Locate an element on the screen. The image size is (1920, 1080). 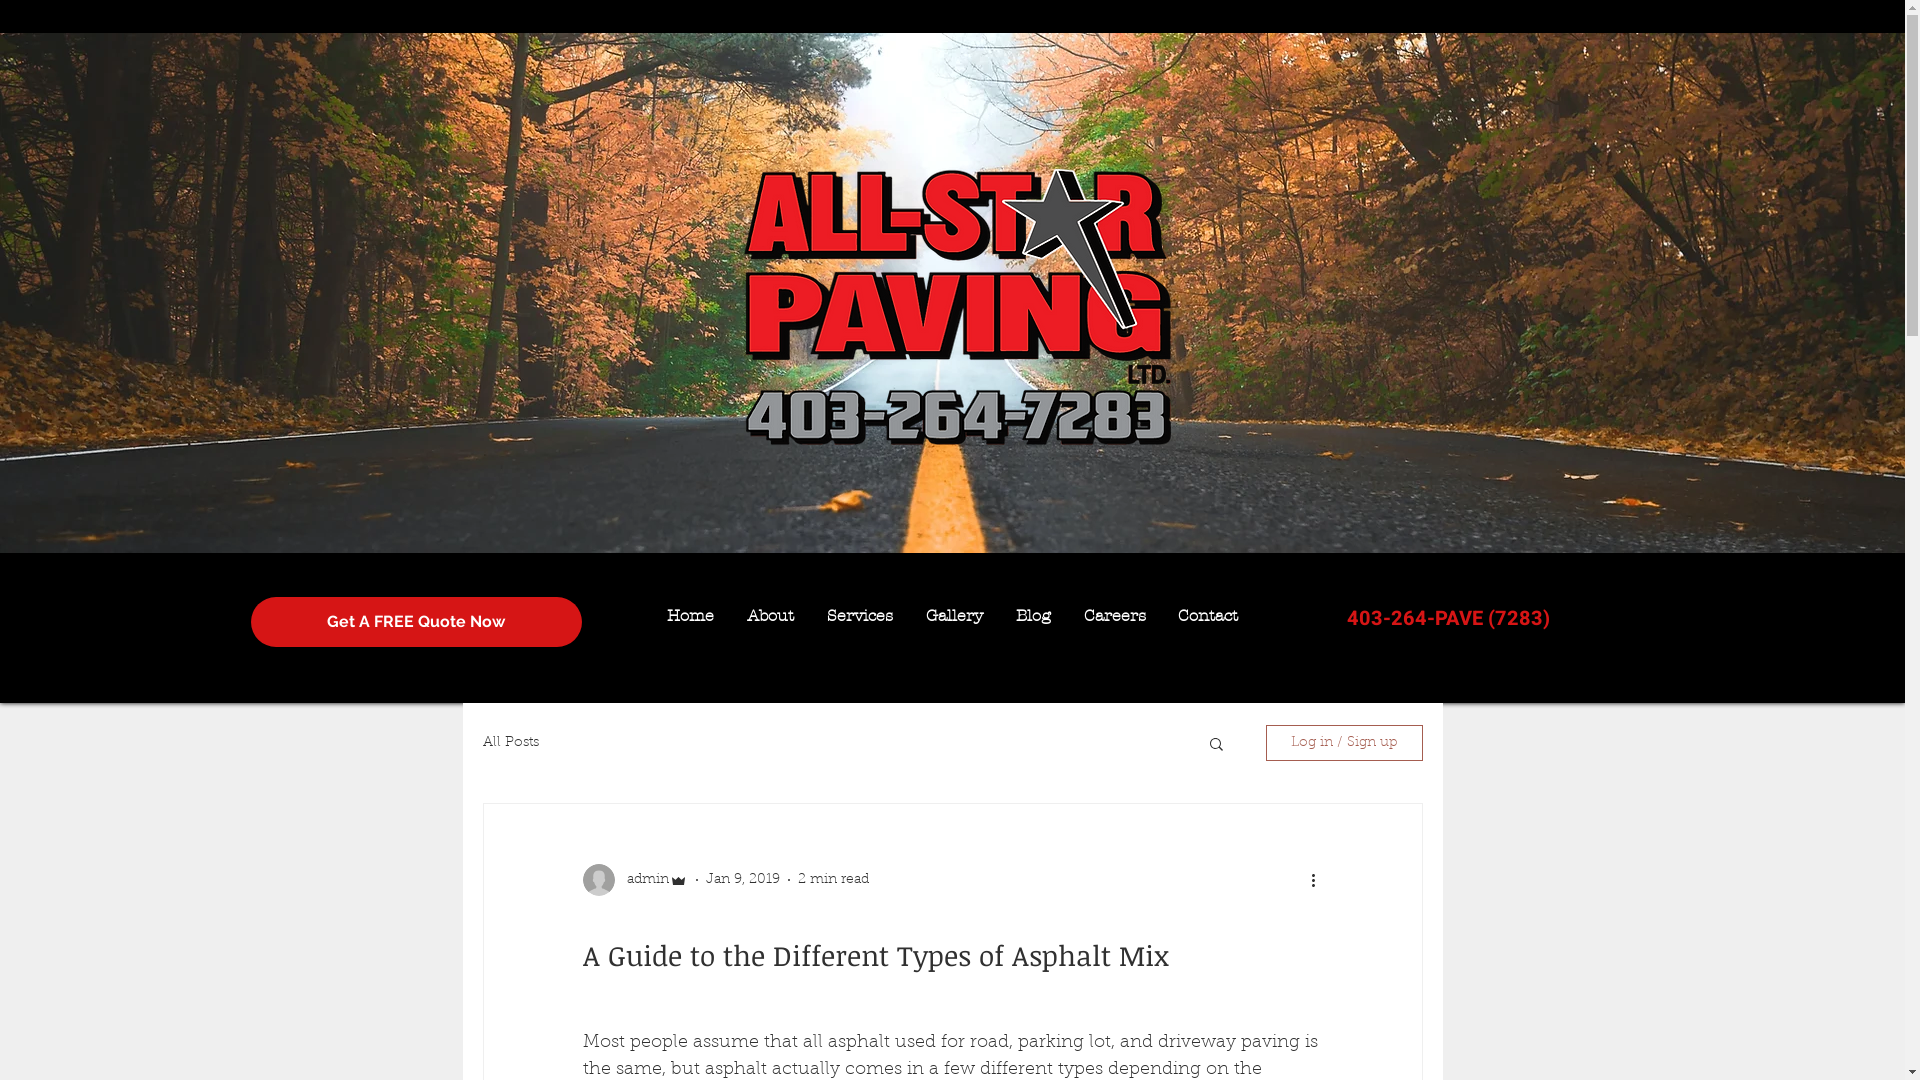
All Posts is located at coordinates (510, 742).